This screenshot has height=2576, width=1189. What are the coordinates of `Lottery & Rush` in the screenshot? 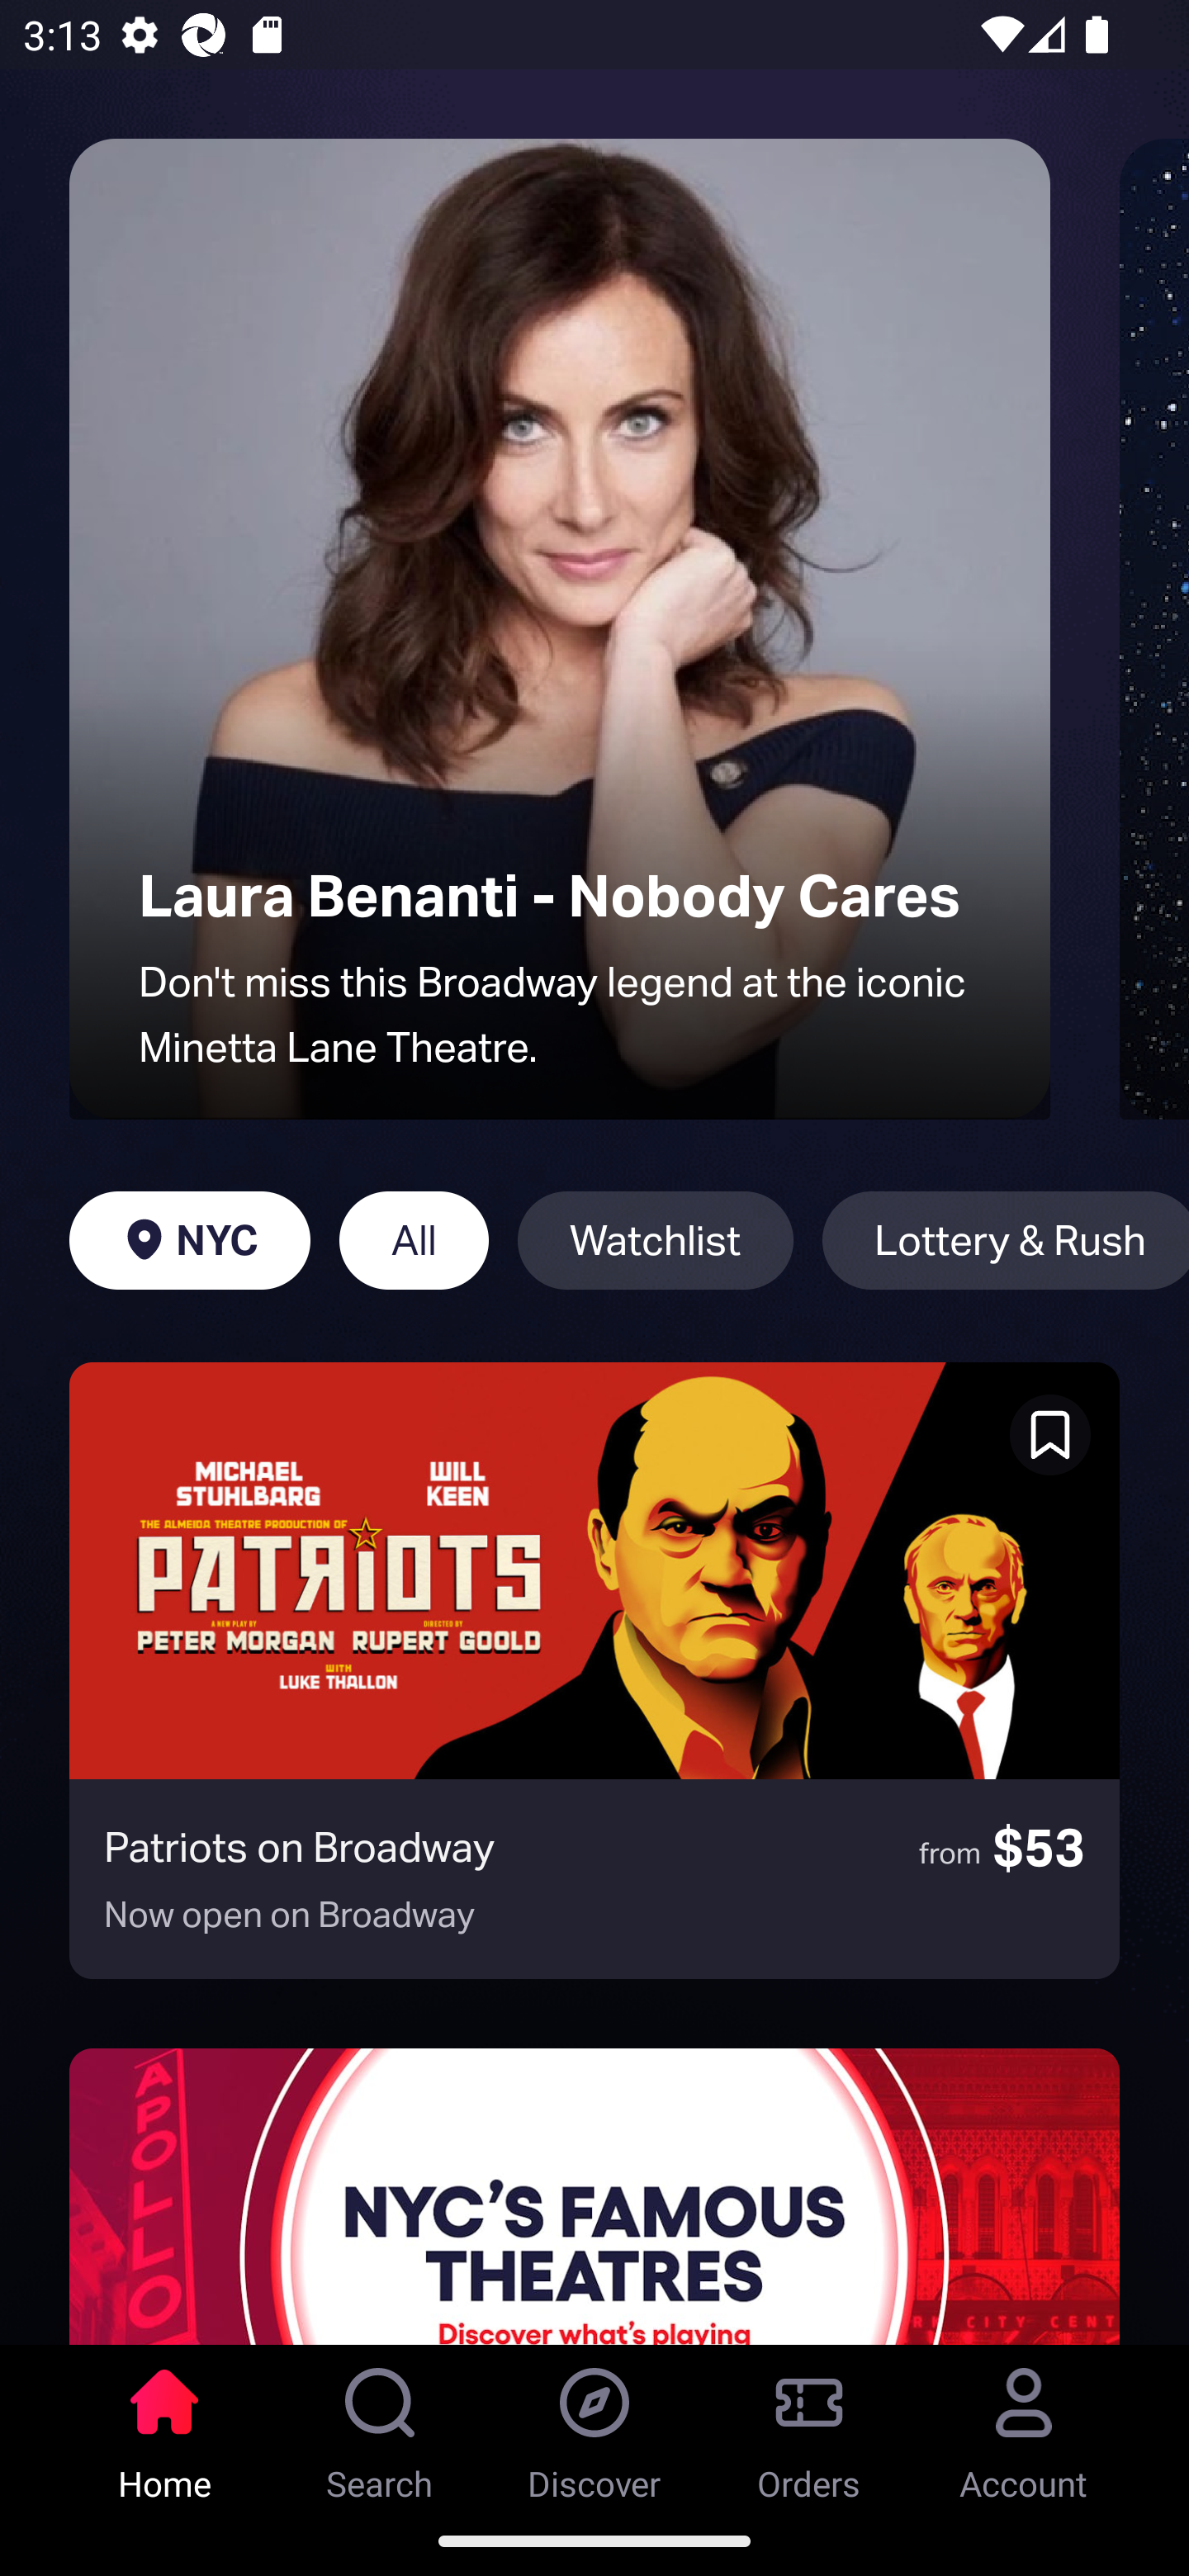 It's located at (1006, 1240).